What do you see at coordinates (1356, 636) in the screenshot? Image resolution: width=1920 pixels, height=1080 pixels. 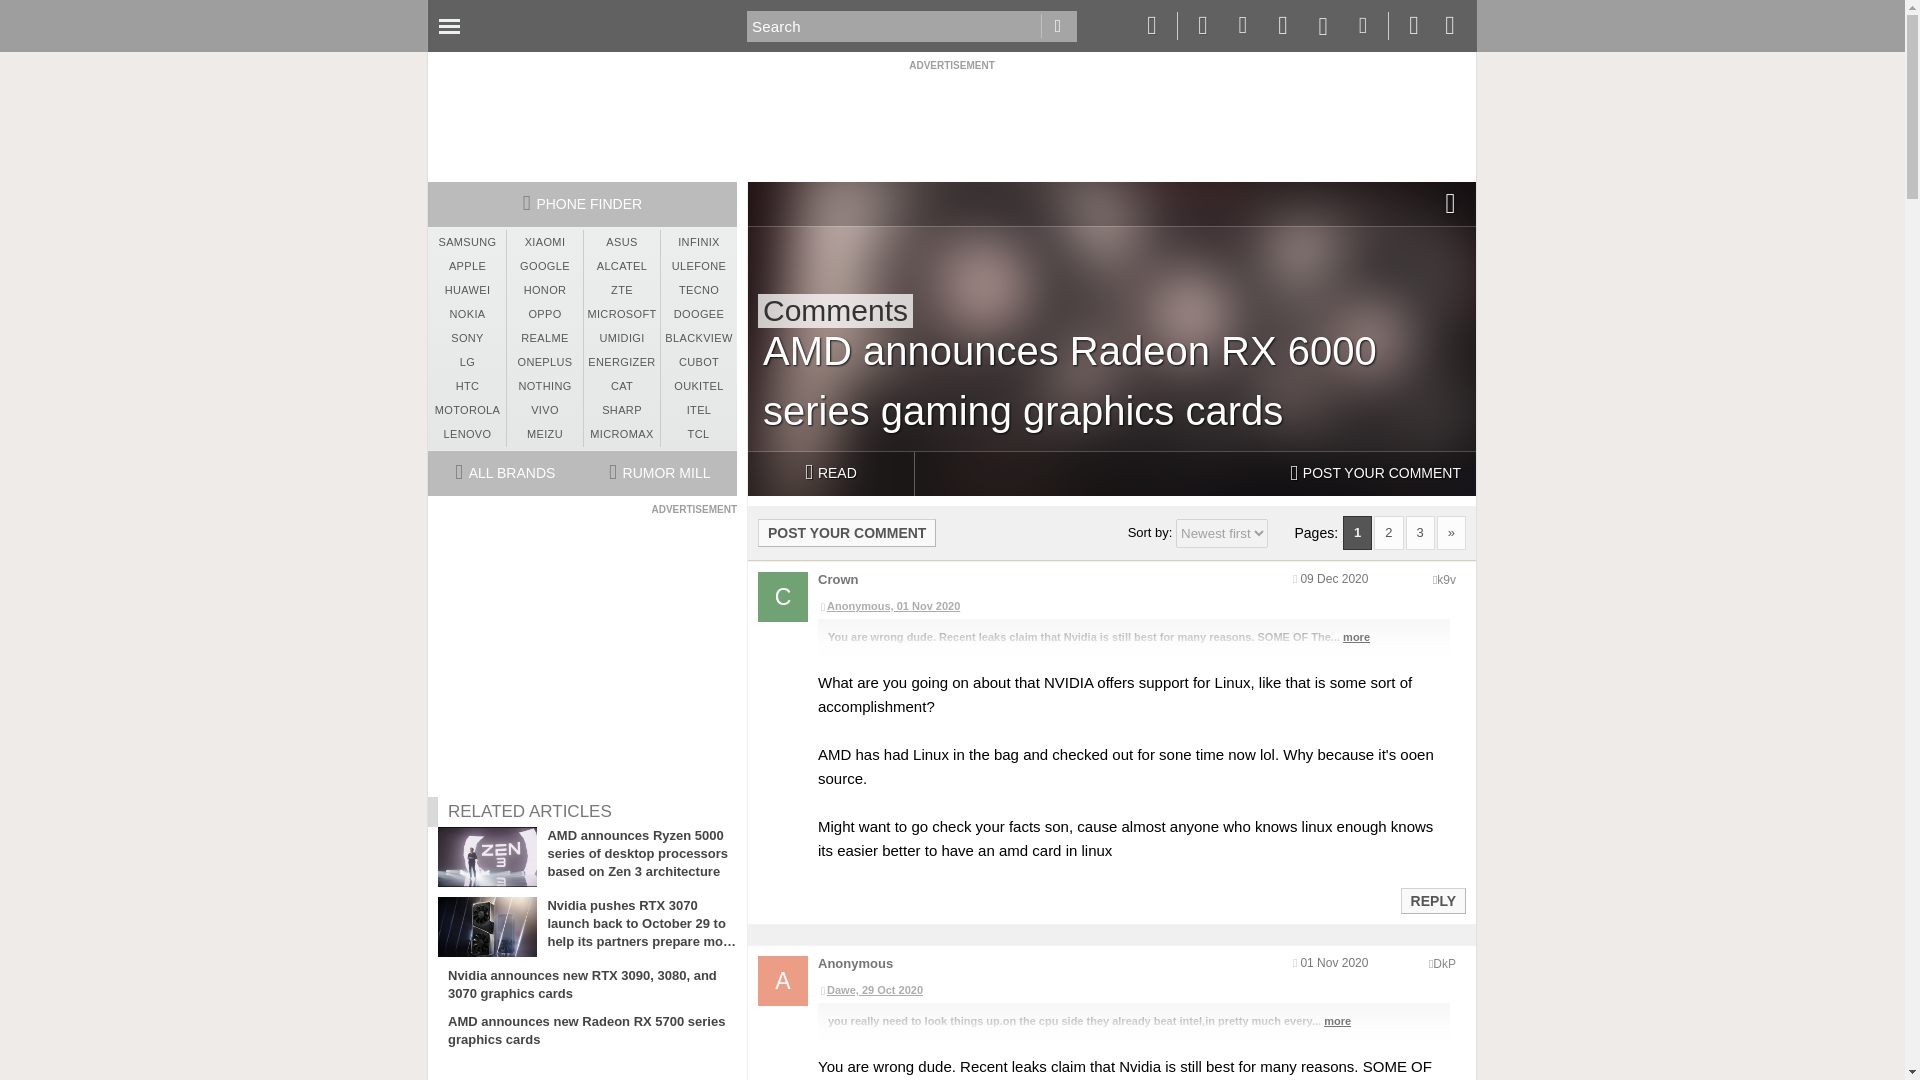 I see `more` at bounding box center [1356, 636].